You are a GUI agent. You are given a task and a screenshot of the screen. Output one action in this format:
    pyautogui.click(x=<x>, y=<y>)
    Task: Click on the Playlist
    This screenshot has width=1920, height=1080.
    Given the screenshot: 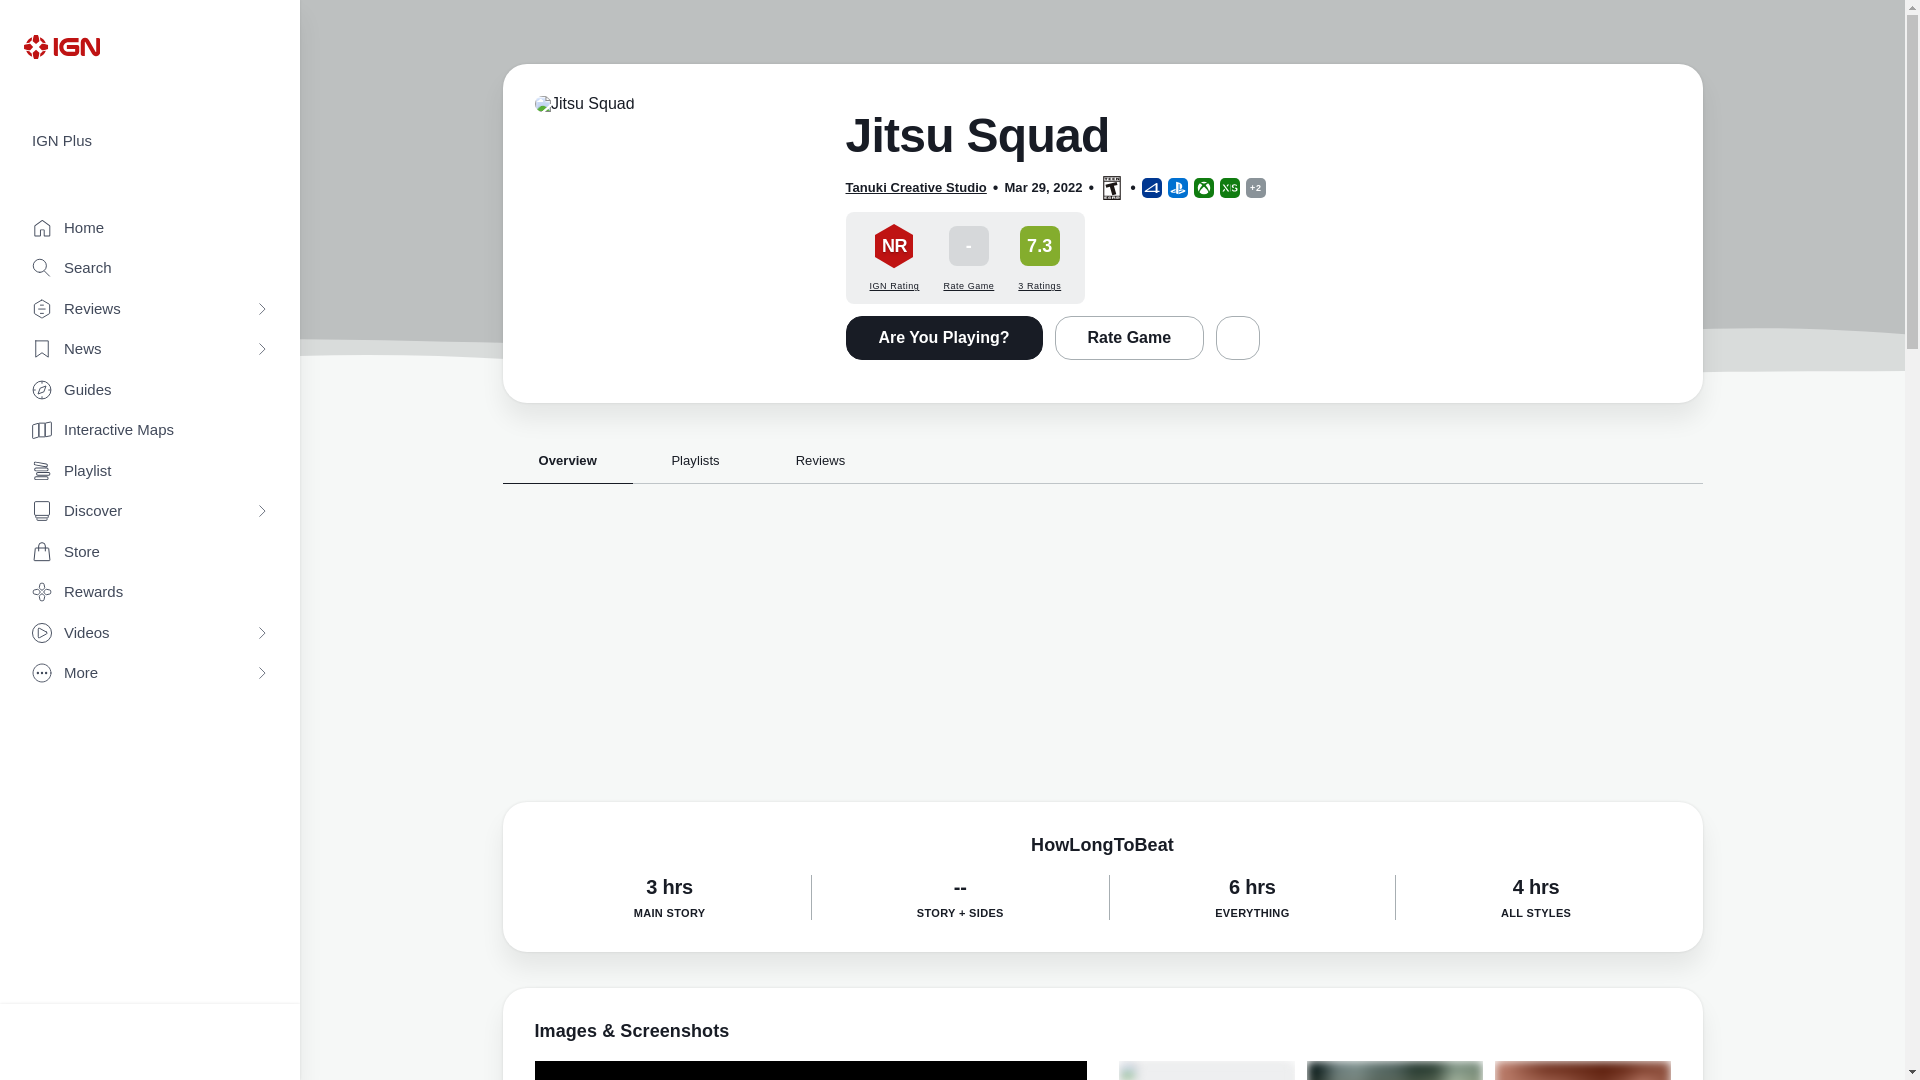 What is the action you would take?
    pyautogui.click(x=150, y=472)
    